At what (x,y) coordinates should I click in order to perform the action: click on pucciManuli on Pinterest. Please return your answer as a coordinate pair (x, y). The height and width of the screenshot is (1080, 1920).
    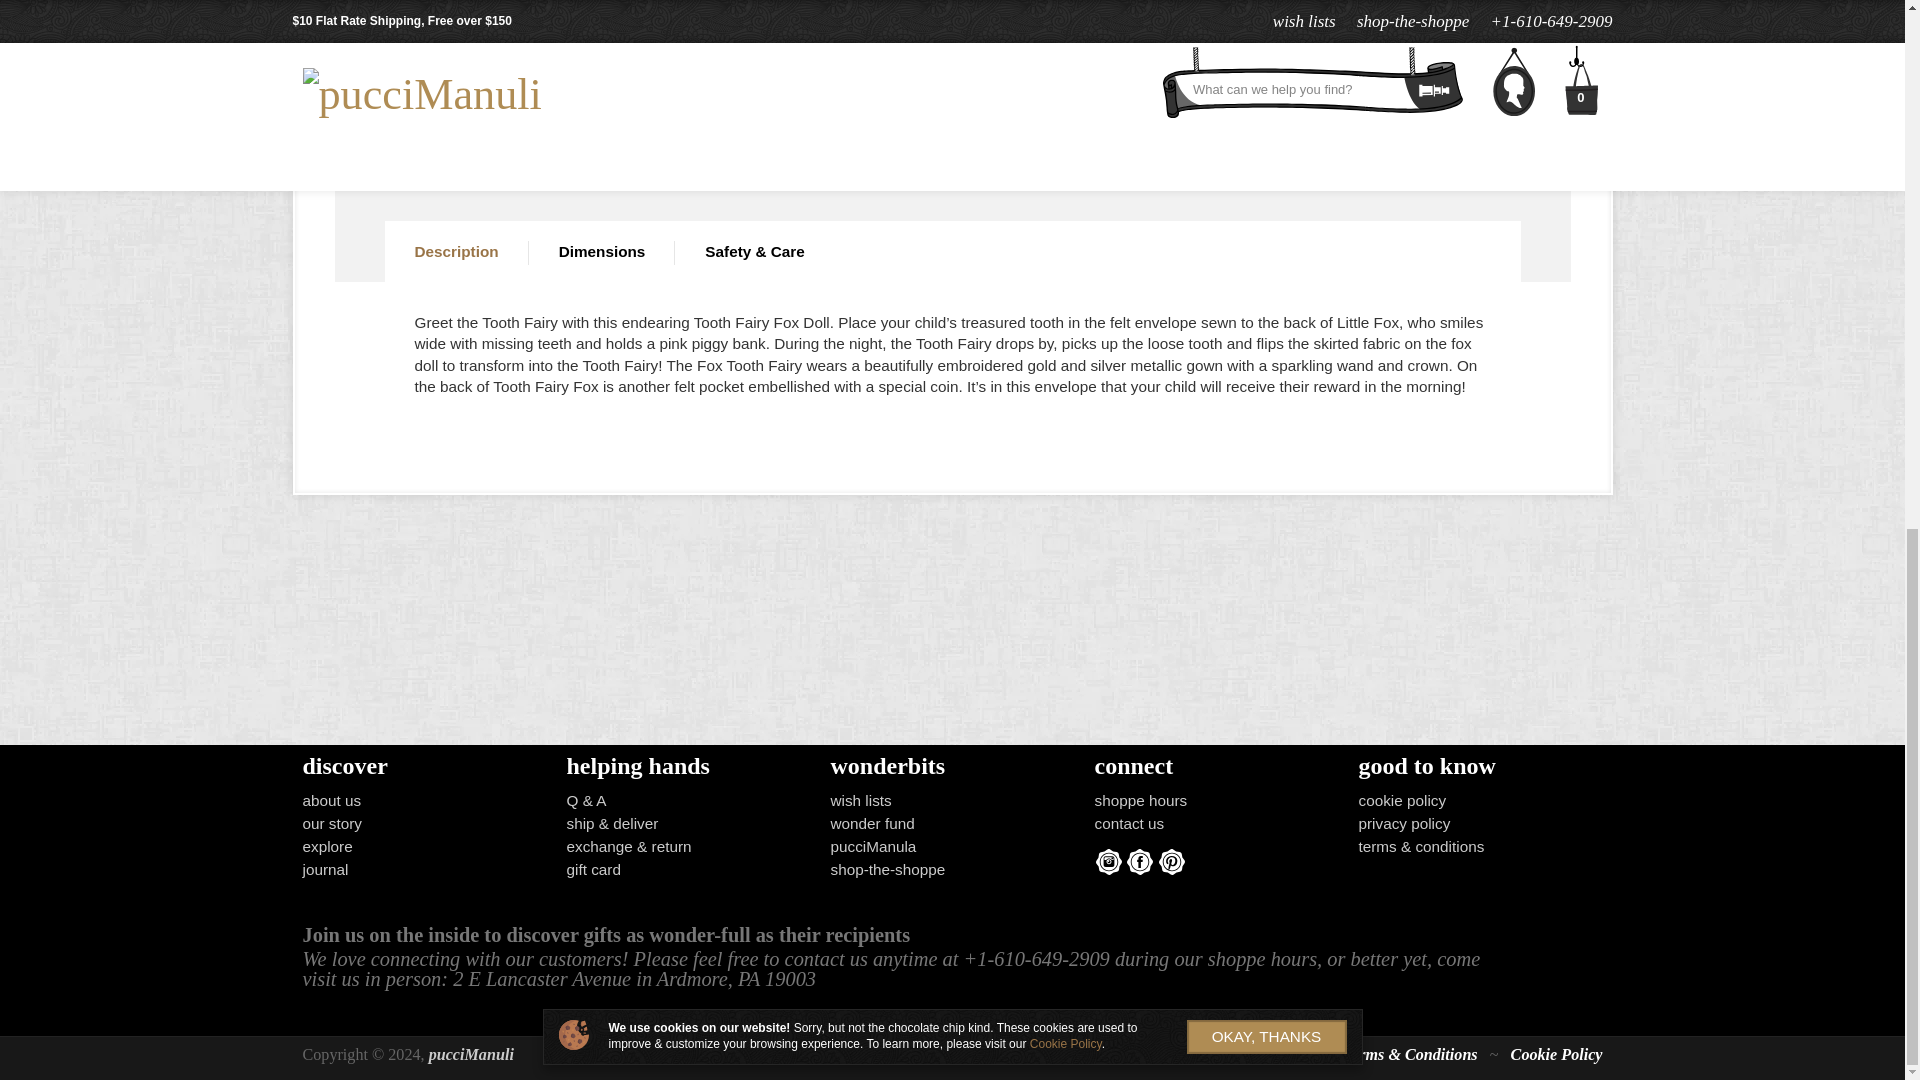
    Looking at the image, I should click on (1172, 861).